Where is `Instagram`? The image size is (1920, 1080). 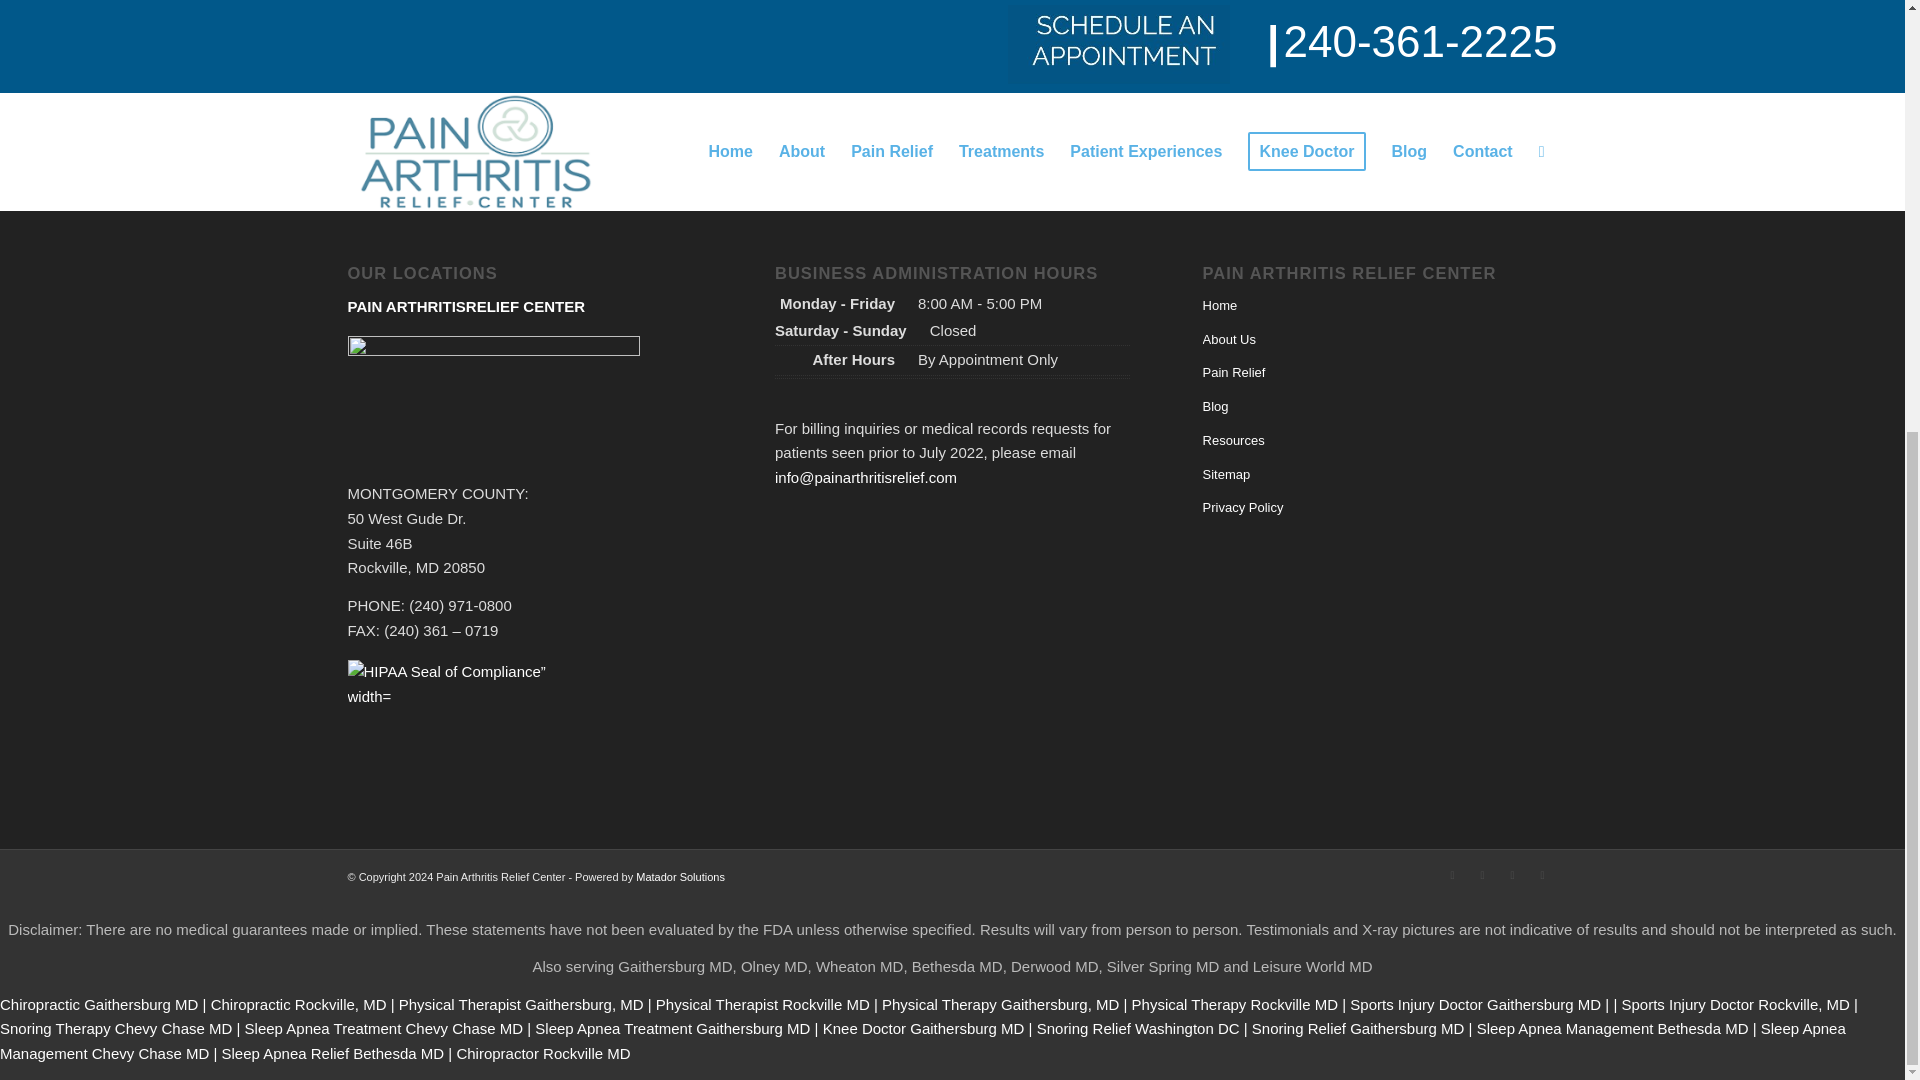
Instagram is located at coordinates (1542, 874).